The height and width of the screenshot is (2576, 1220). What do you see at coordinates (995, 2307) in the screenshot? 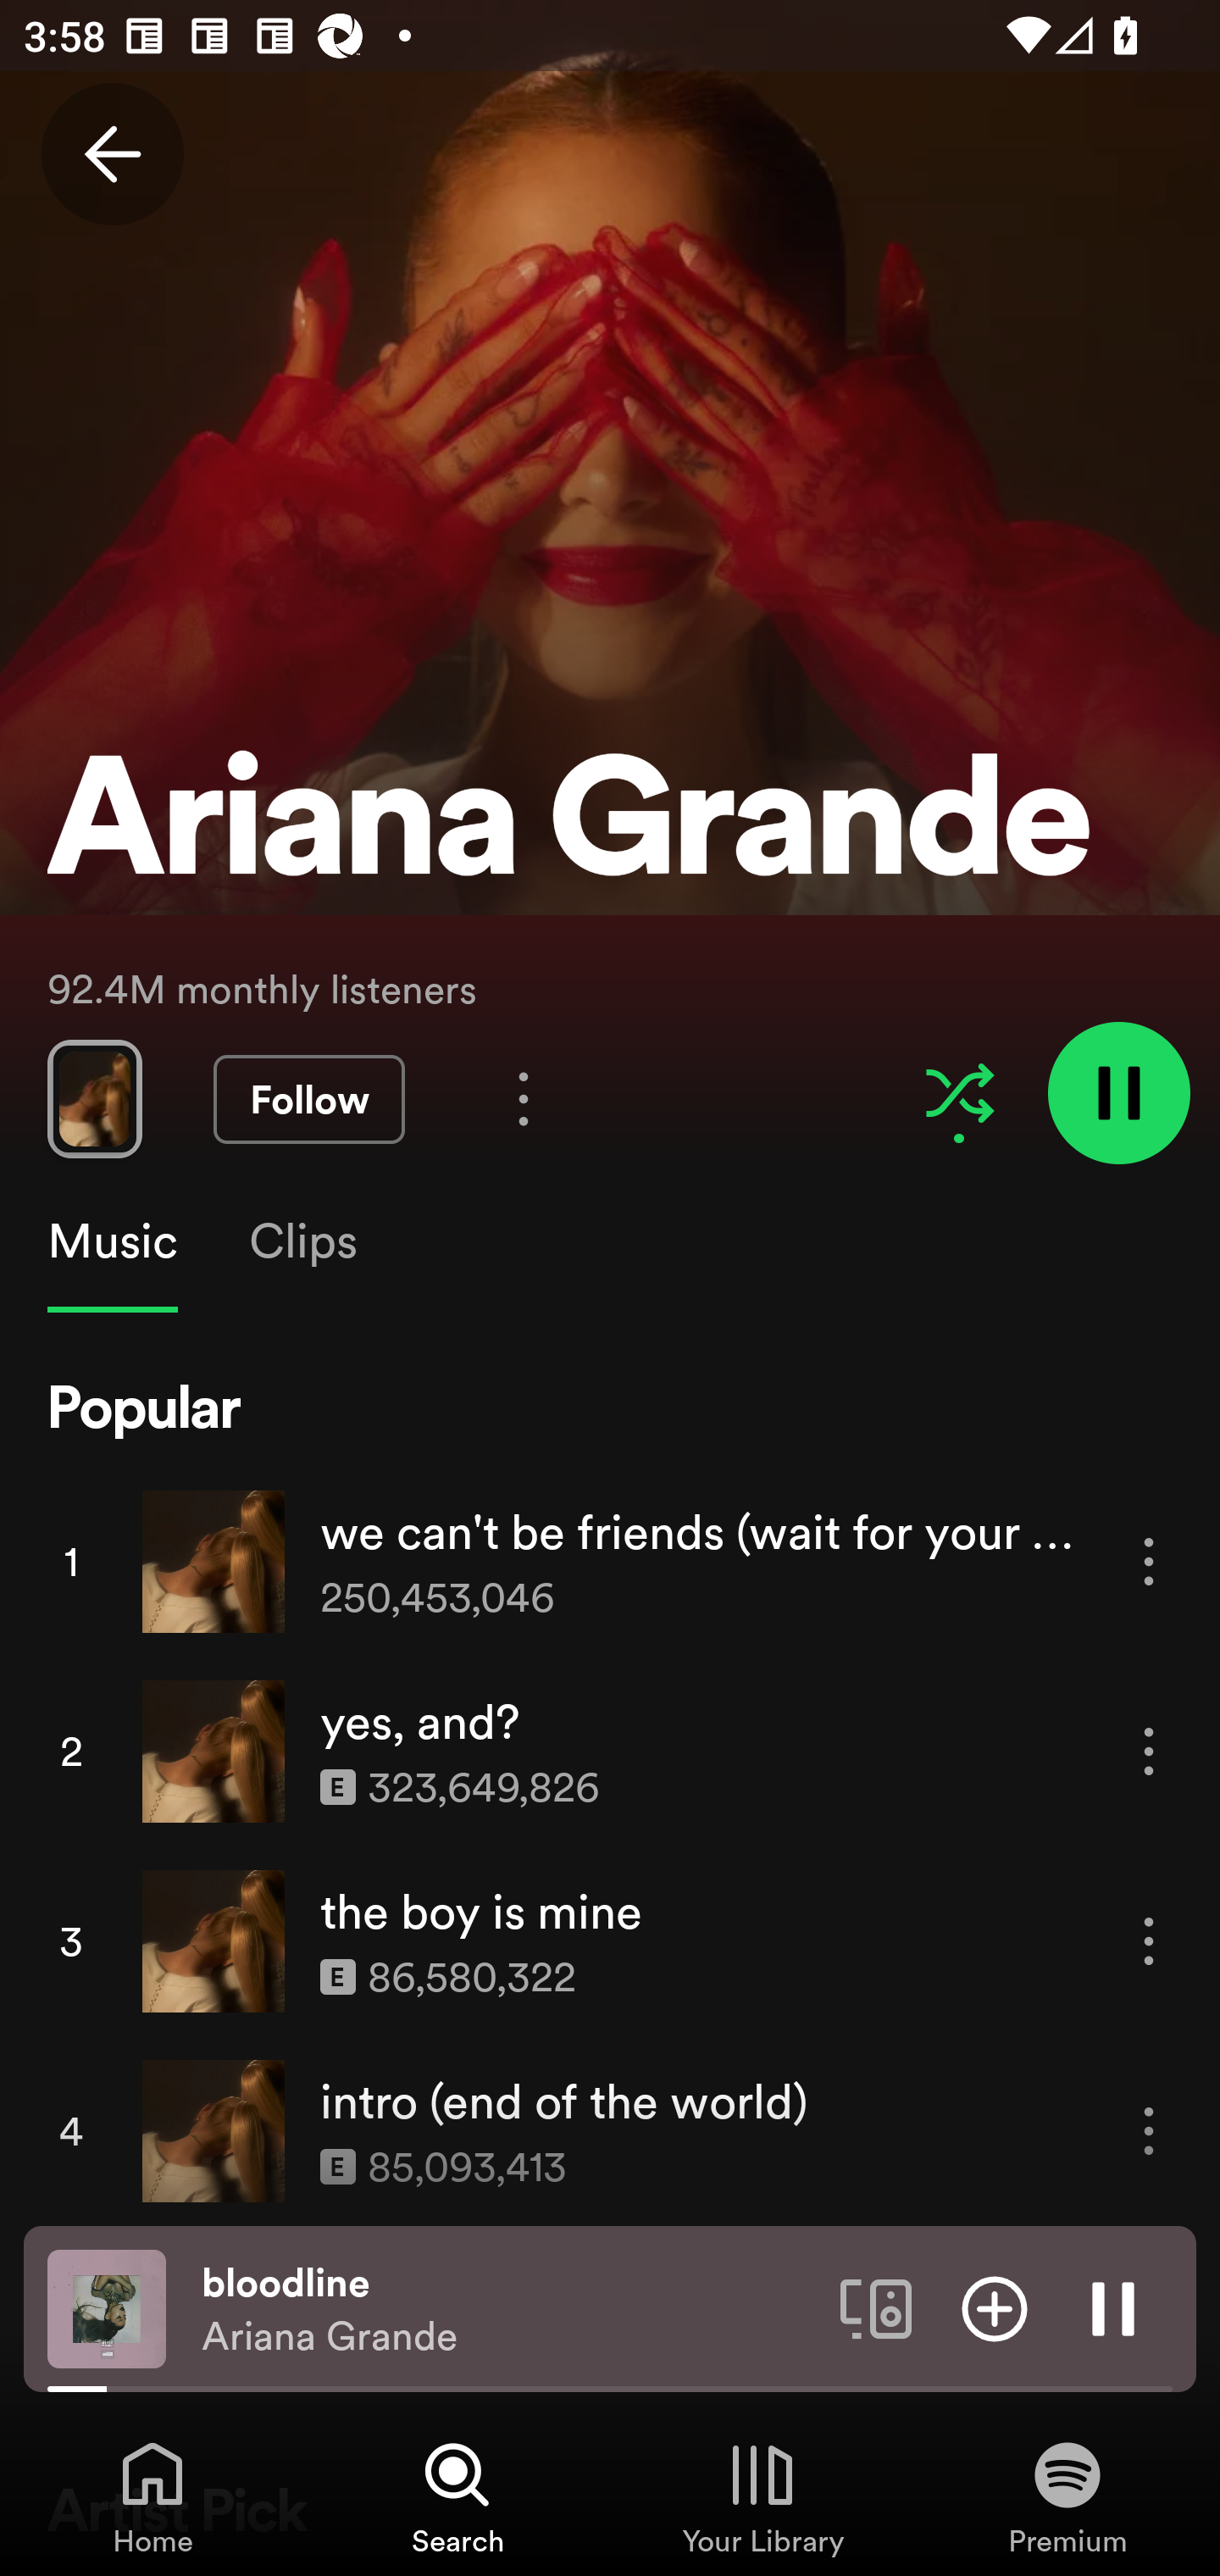
I see `Add item` at bounding box center [995, 2307].